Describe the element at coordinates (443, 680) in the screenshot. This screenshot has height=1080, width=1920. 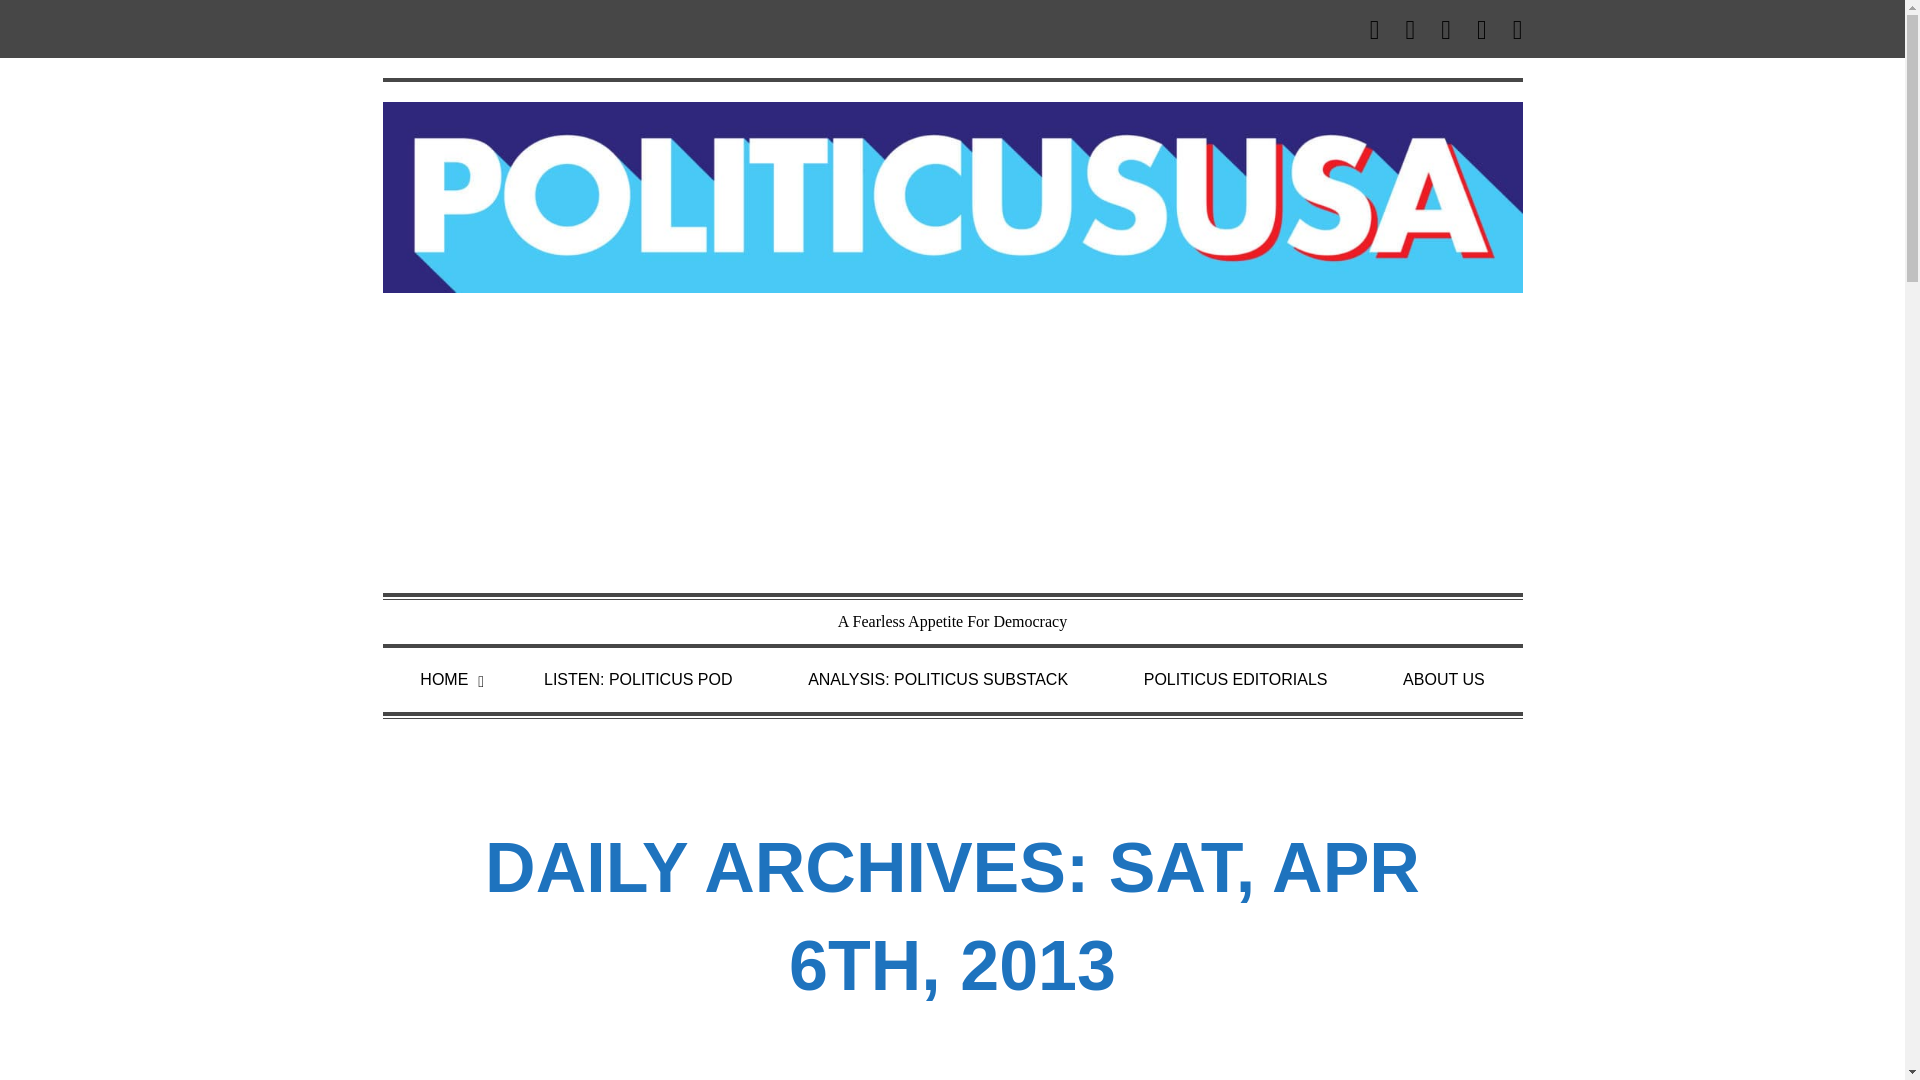
I see `HOME` at that location.